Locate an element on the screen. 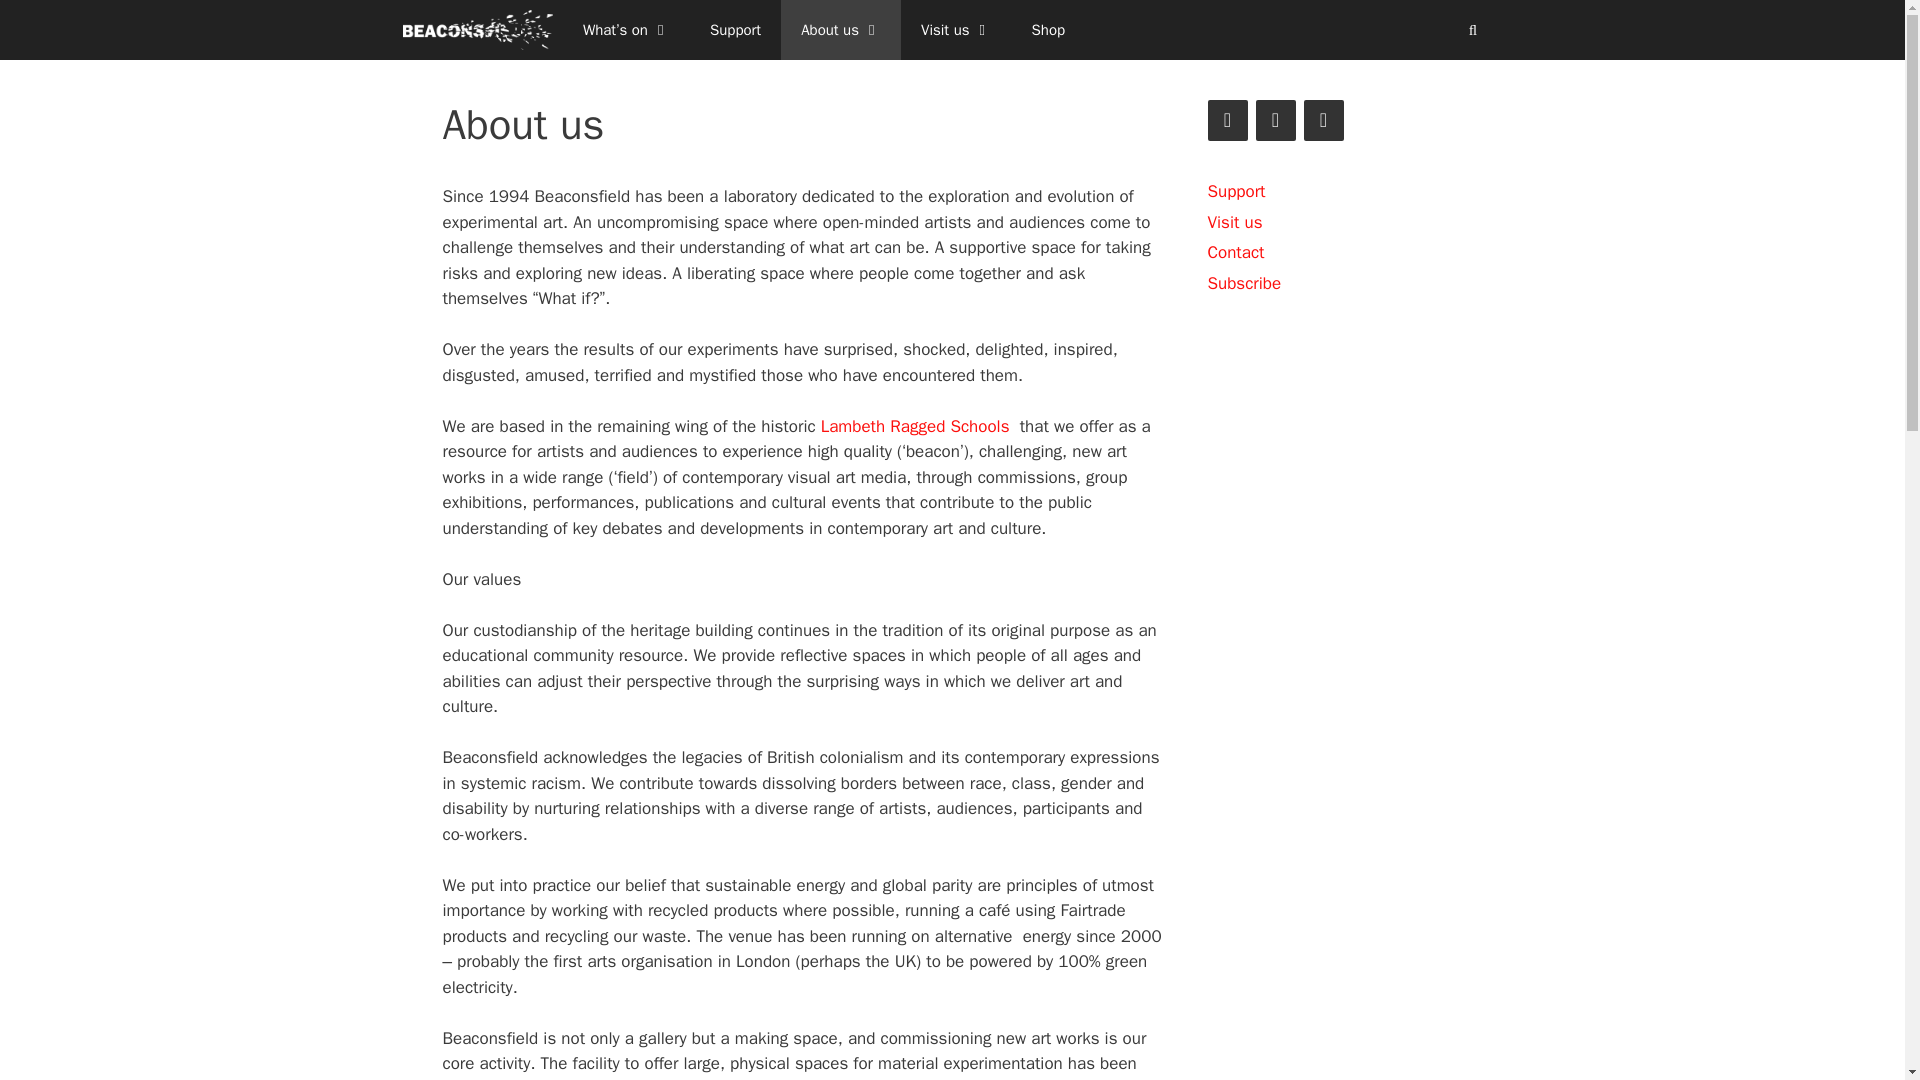  Instagram is located at coordinates (1324, 120).